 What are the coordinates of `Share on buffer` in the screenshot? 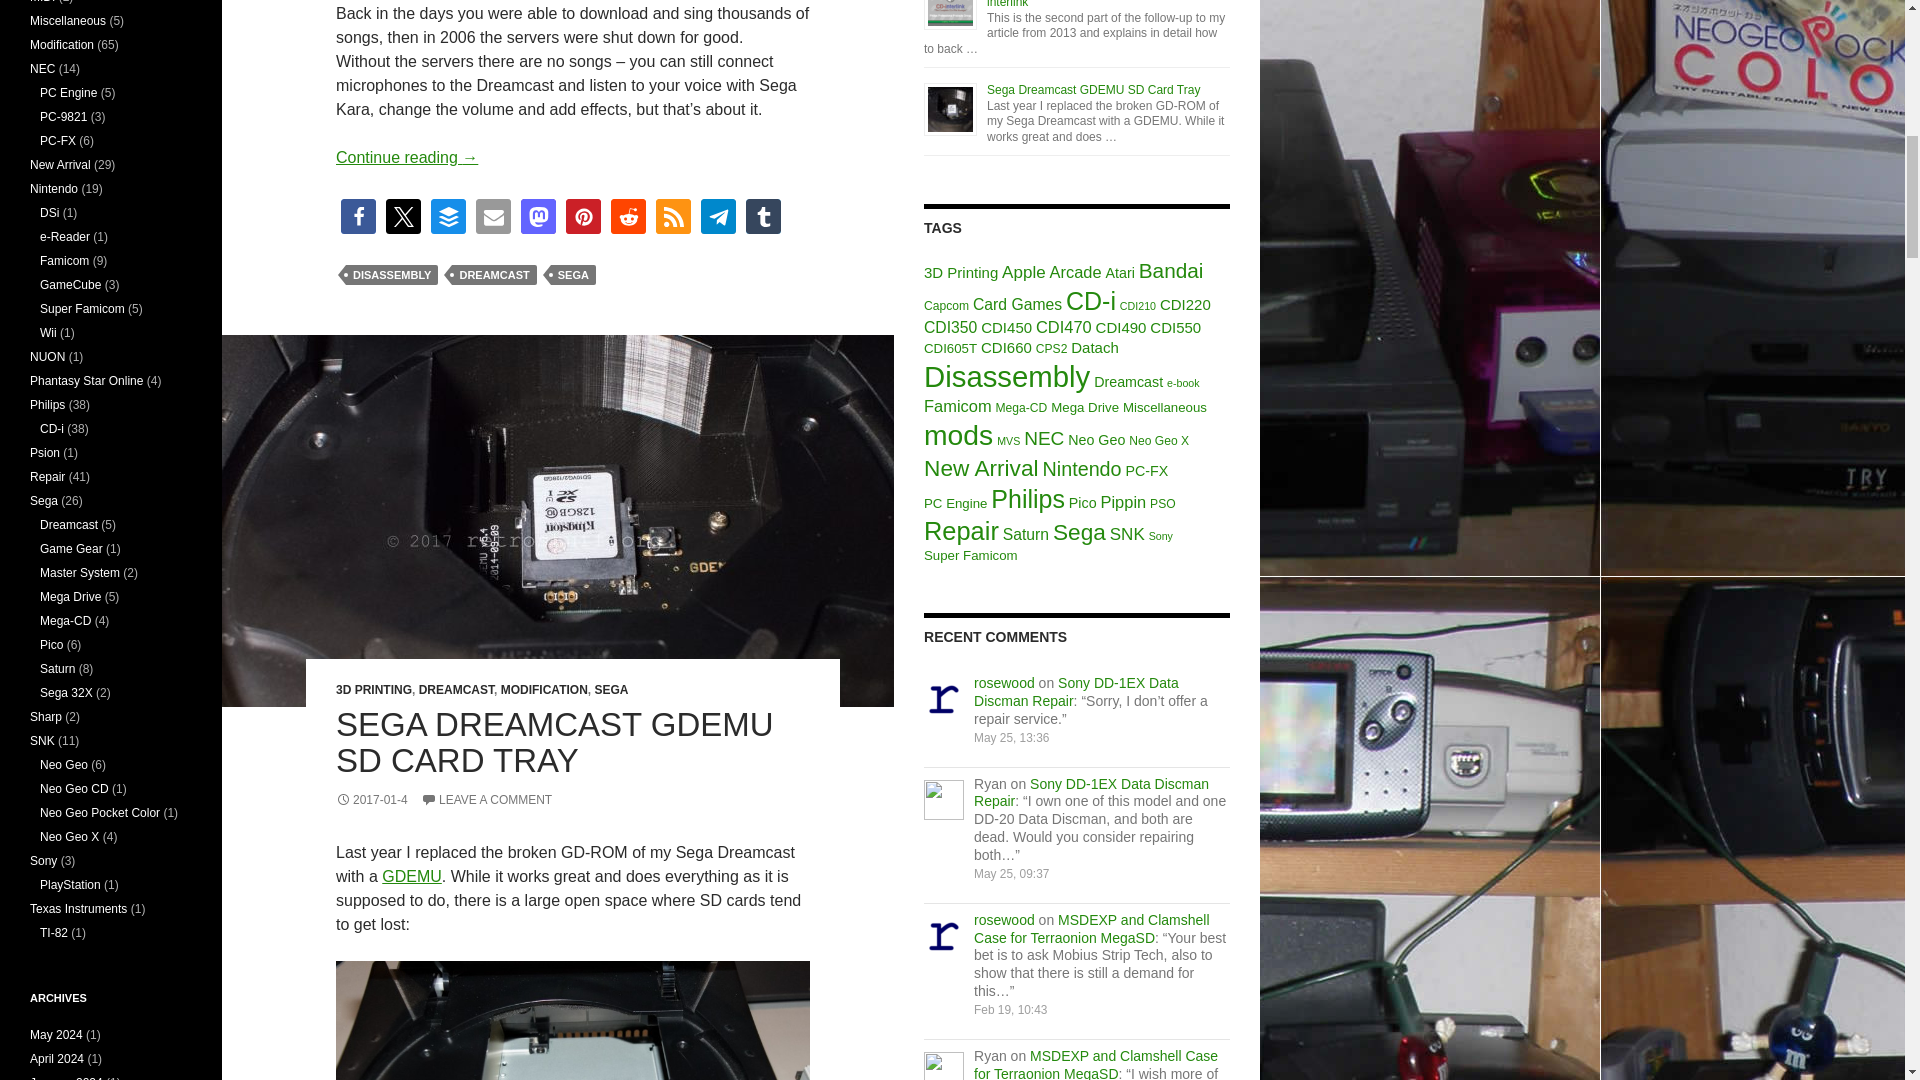 It's located at (448, 216).